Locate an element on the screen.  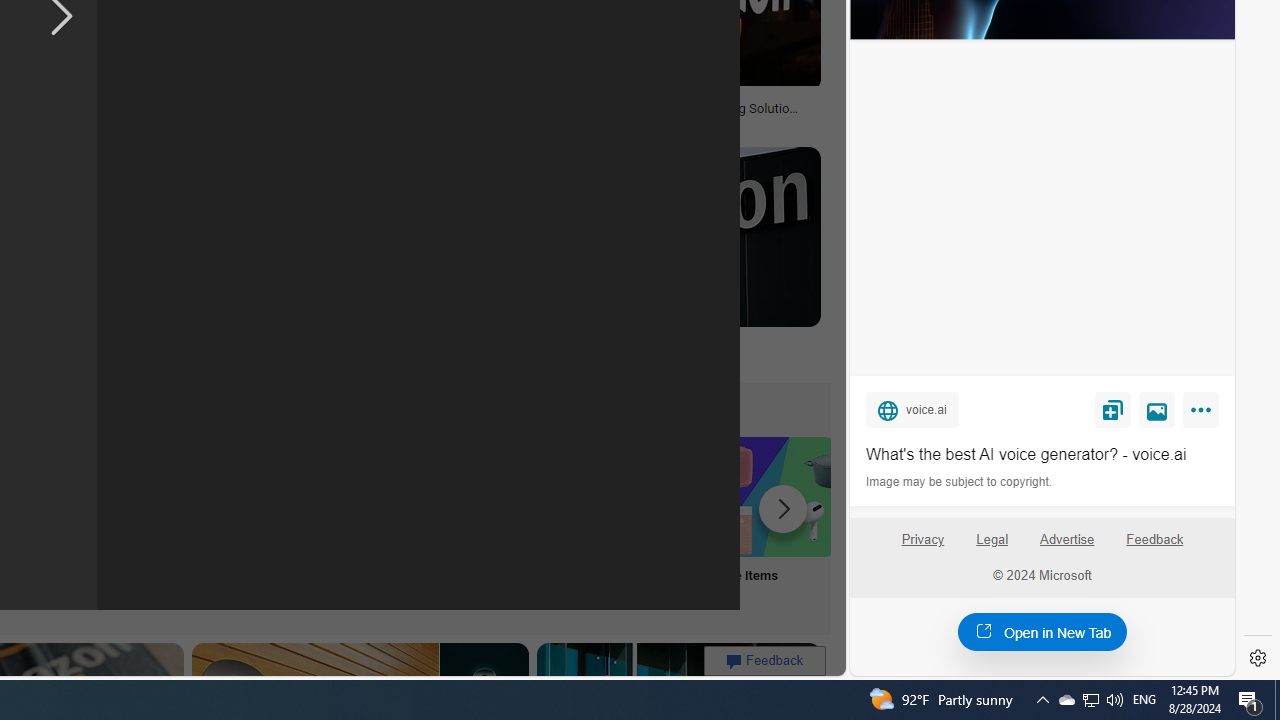
Sale Items is located at coordinates (775, 522).